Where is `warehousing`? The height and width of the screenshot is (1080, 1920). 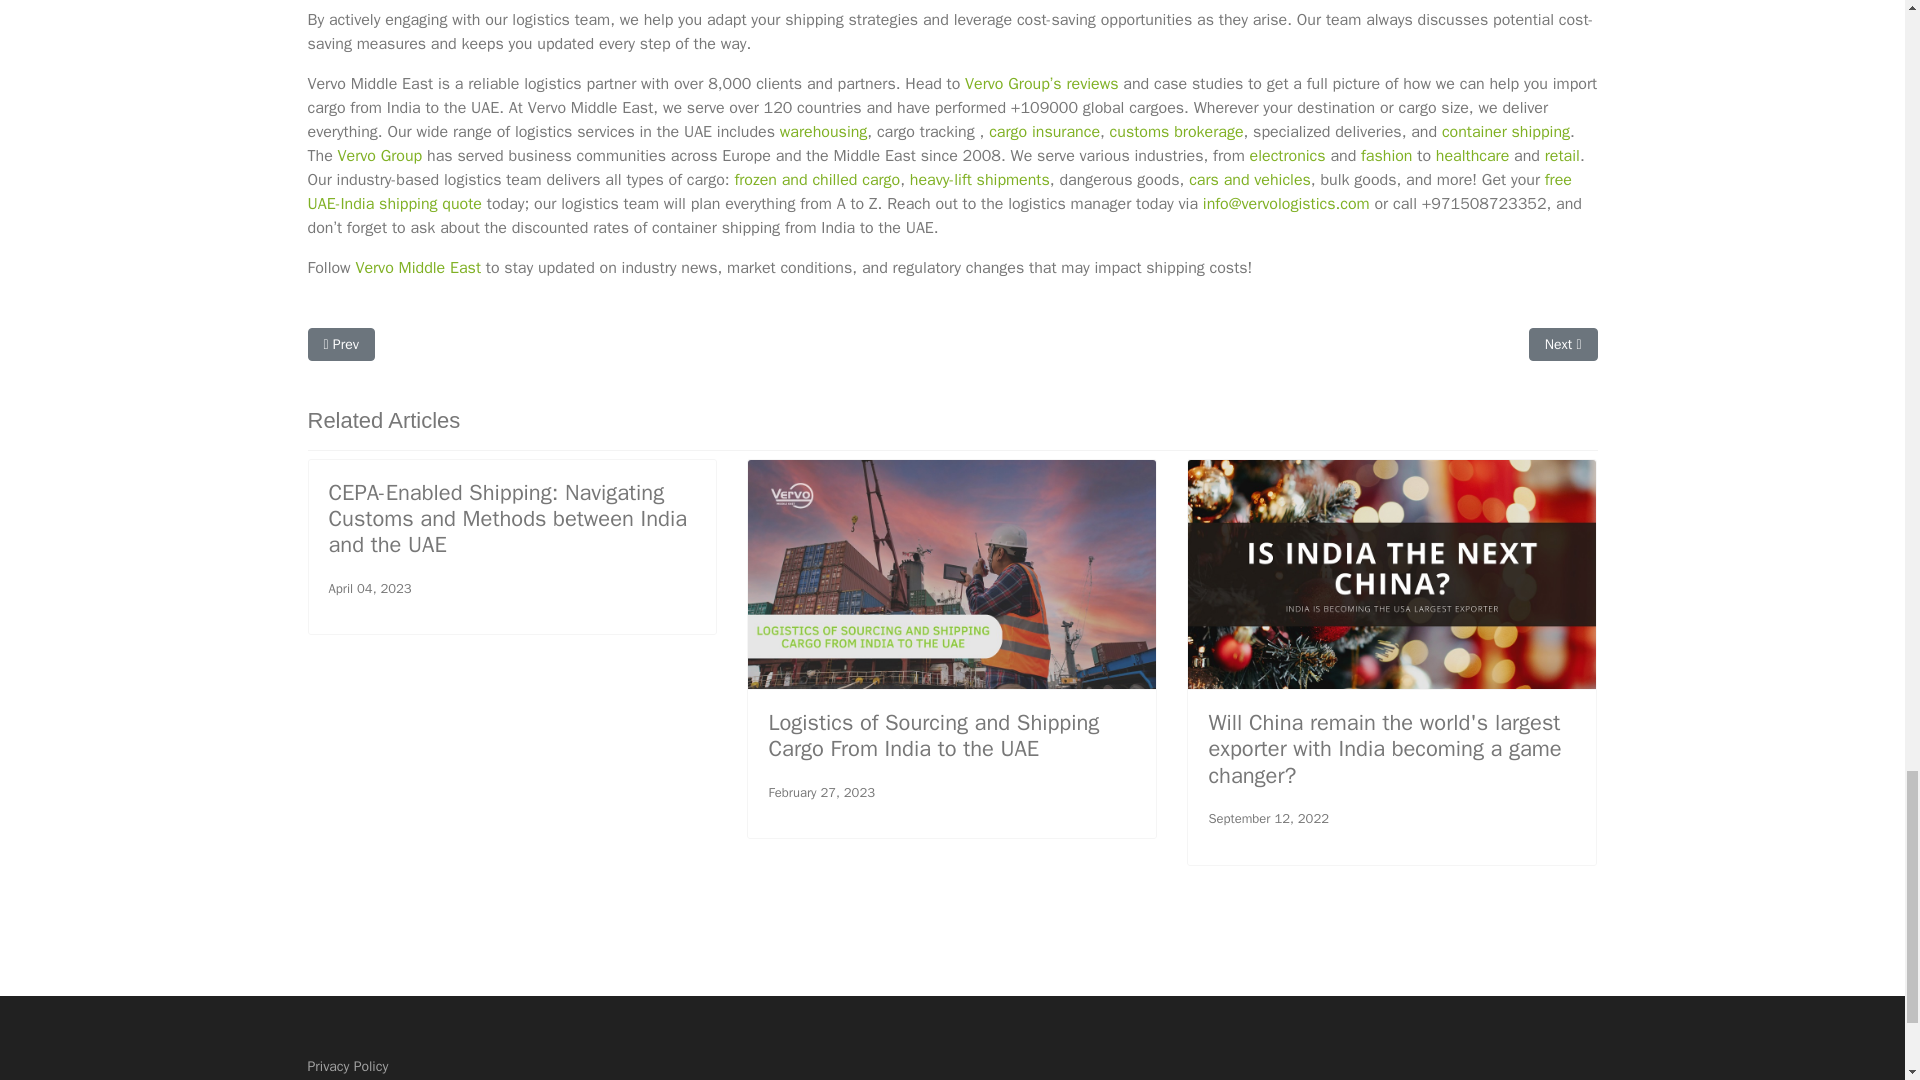 warehousing is located at coordinates (823, 132).